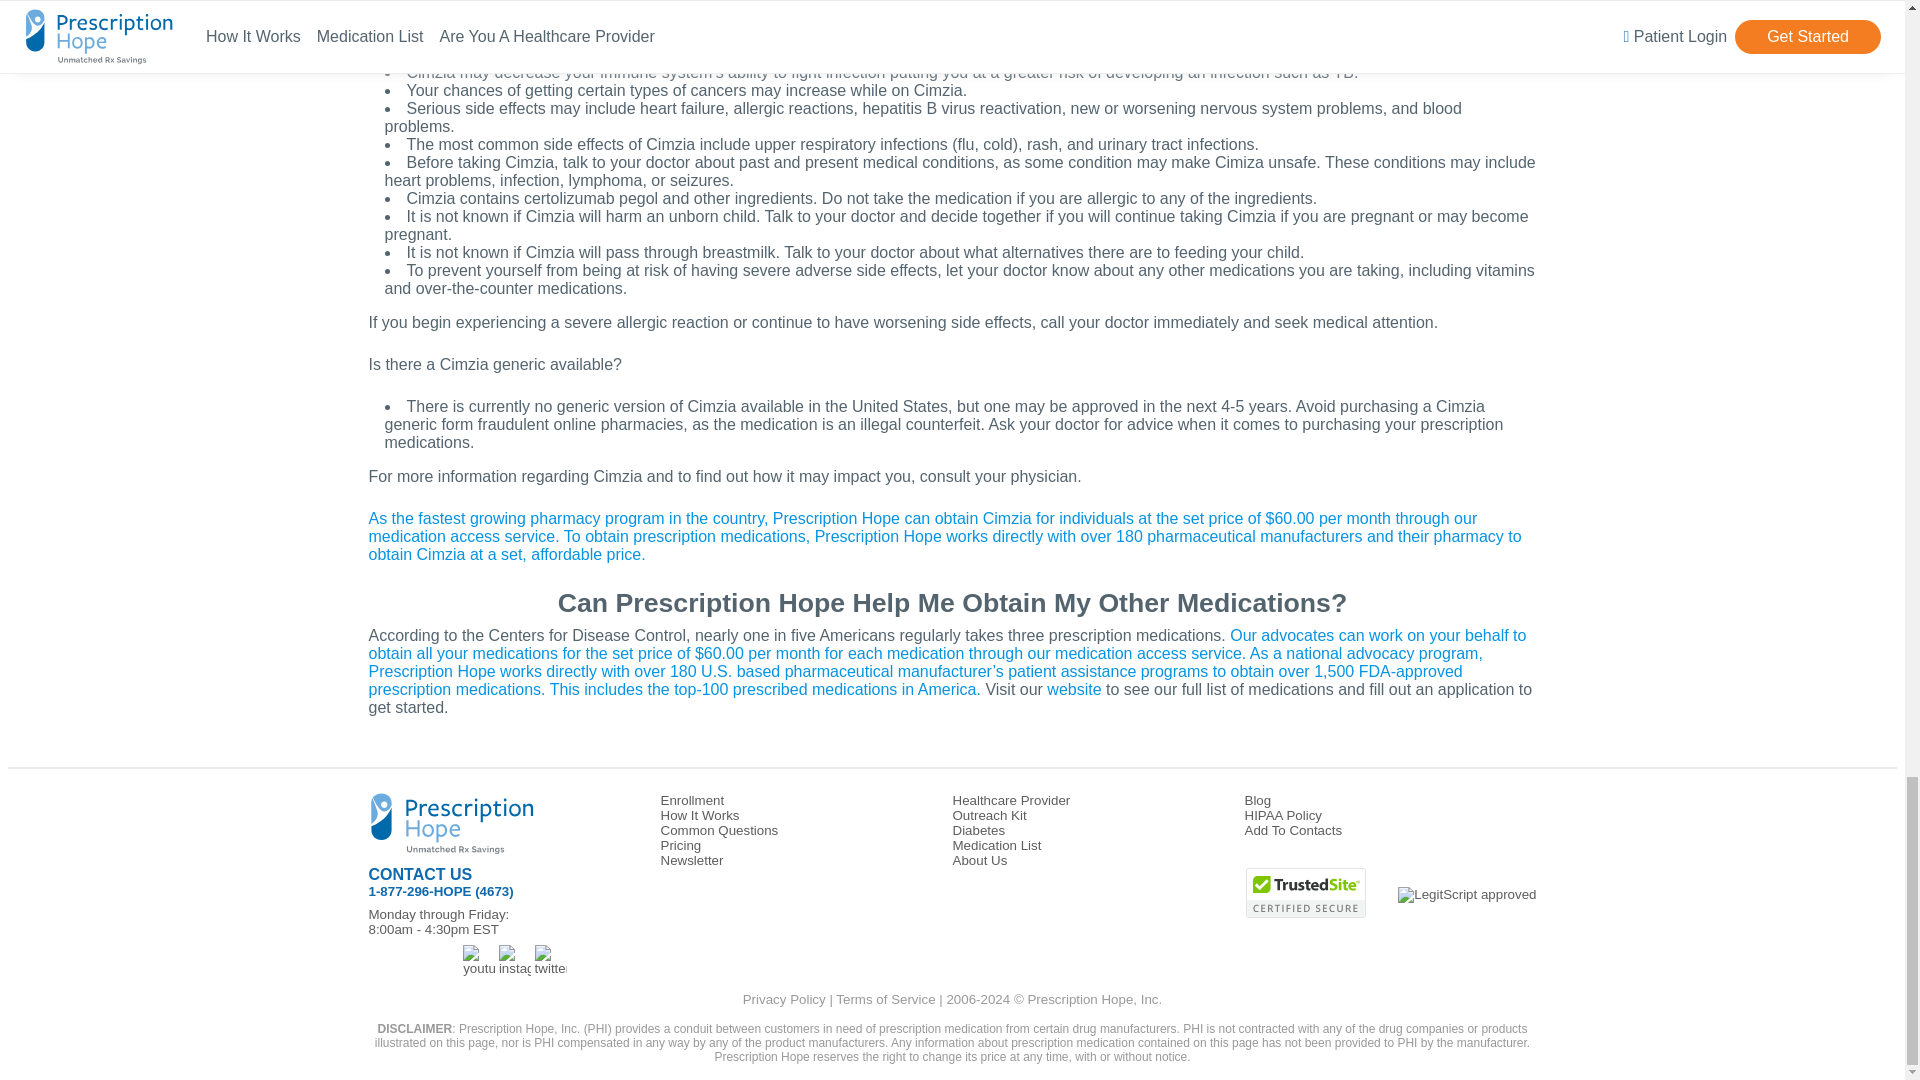 The height and width of the screenshot is (1080, 1920). What do you see at coordinates (700, 814) in the screenshot?
I see `How It Works` at bounding box center [700, 814].